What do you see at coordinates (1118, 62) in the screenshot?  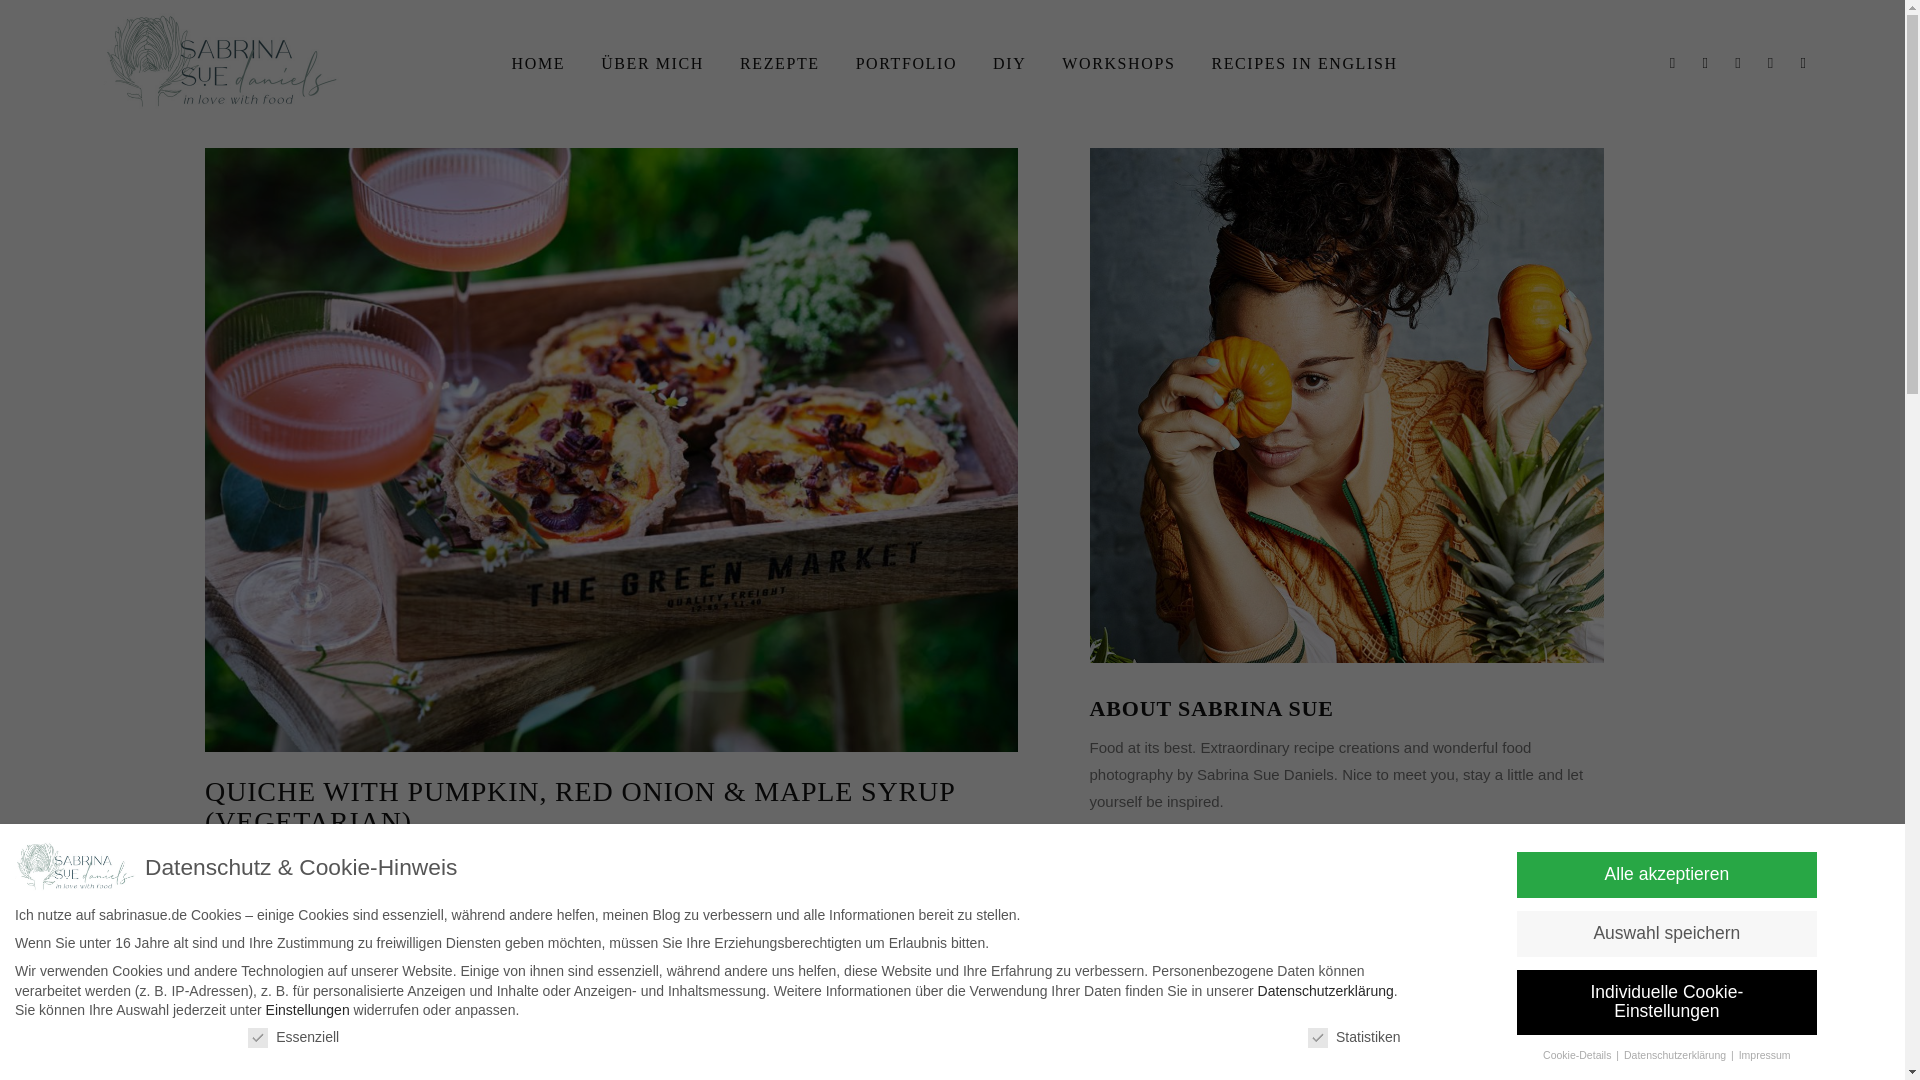 I see `WORKSHOPS` at bounding box center [1118, 62].